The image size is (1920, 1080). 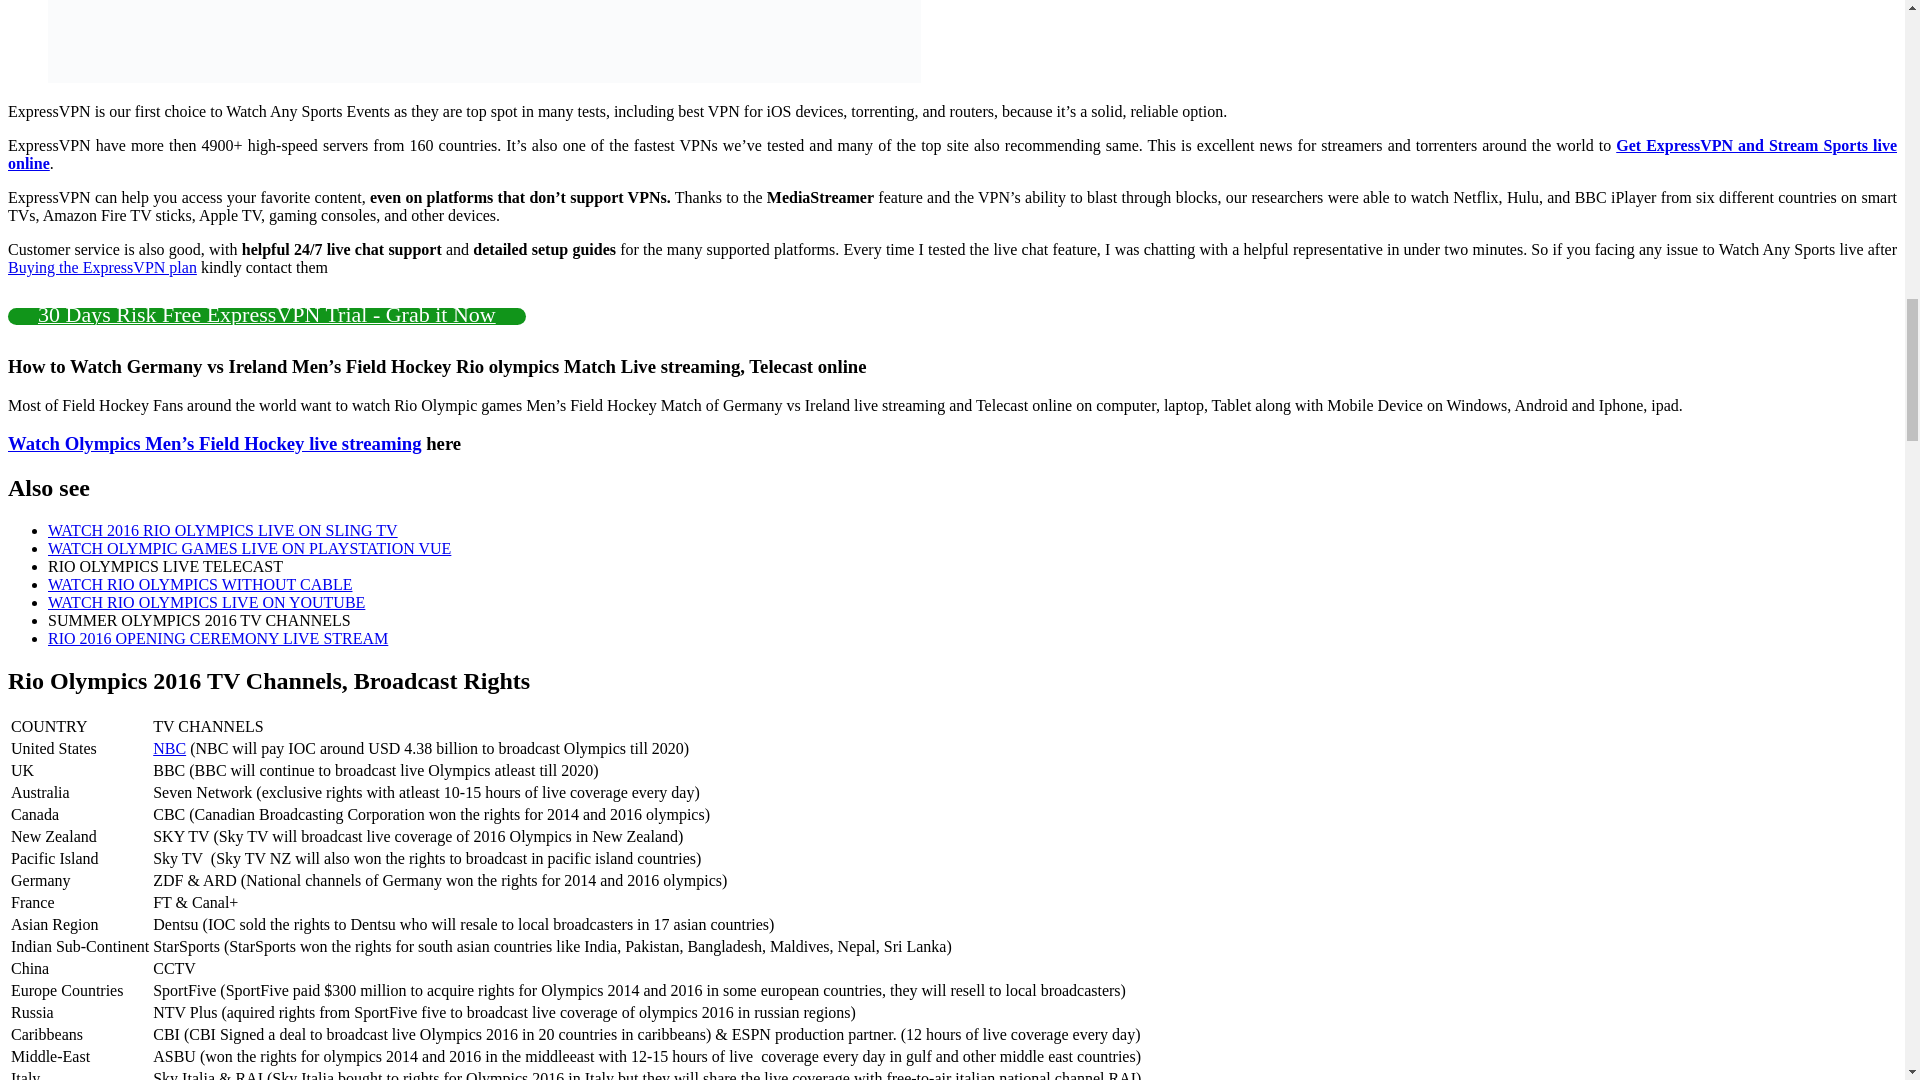 I want to click on NBC, so click(x=170, y=748).